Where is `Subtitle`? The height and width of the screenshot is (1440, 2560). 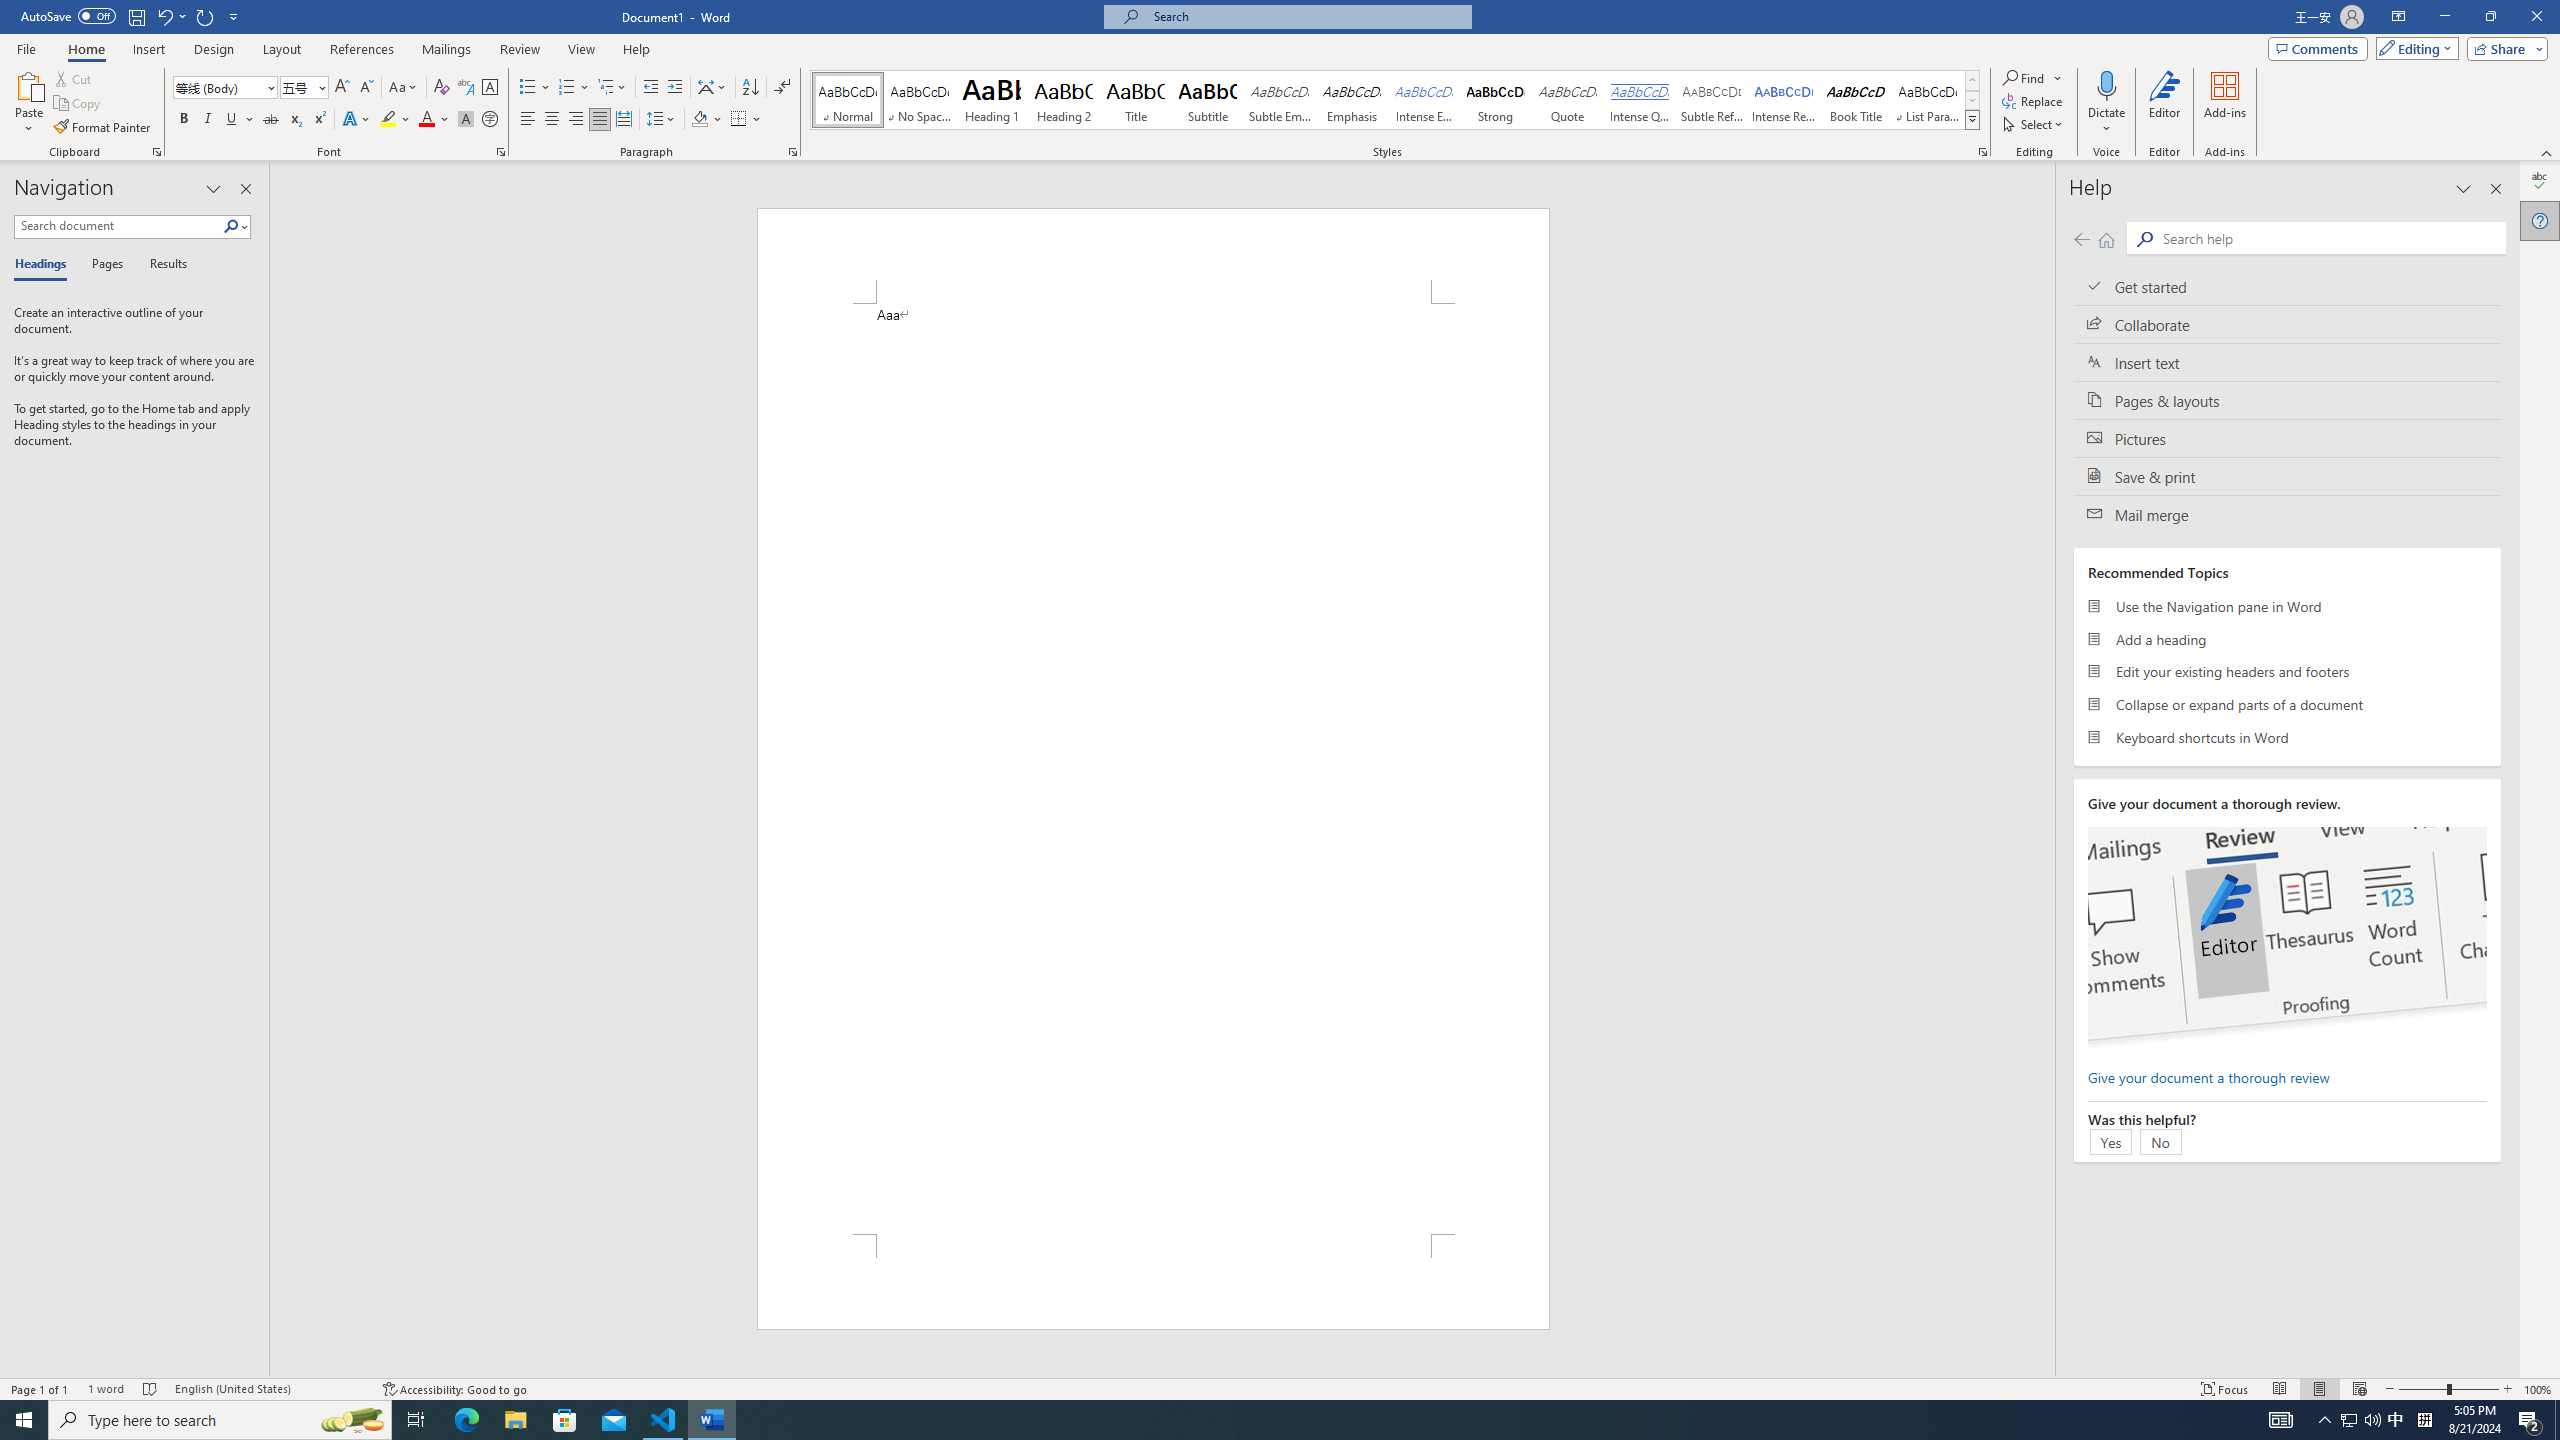 Subtitle is located at coordinates (1208, 100).